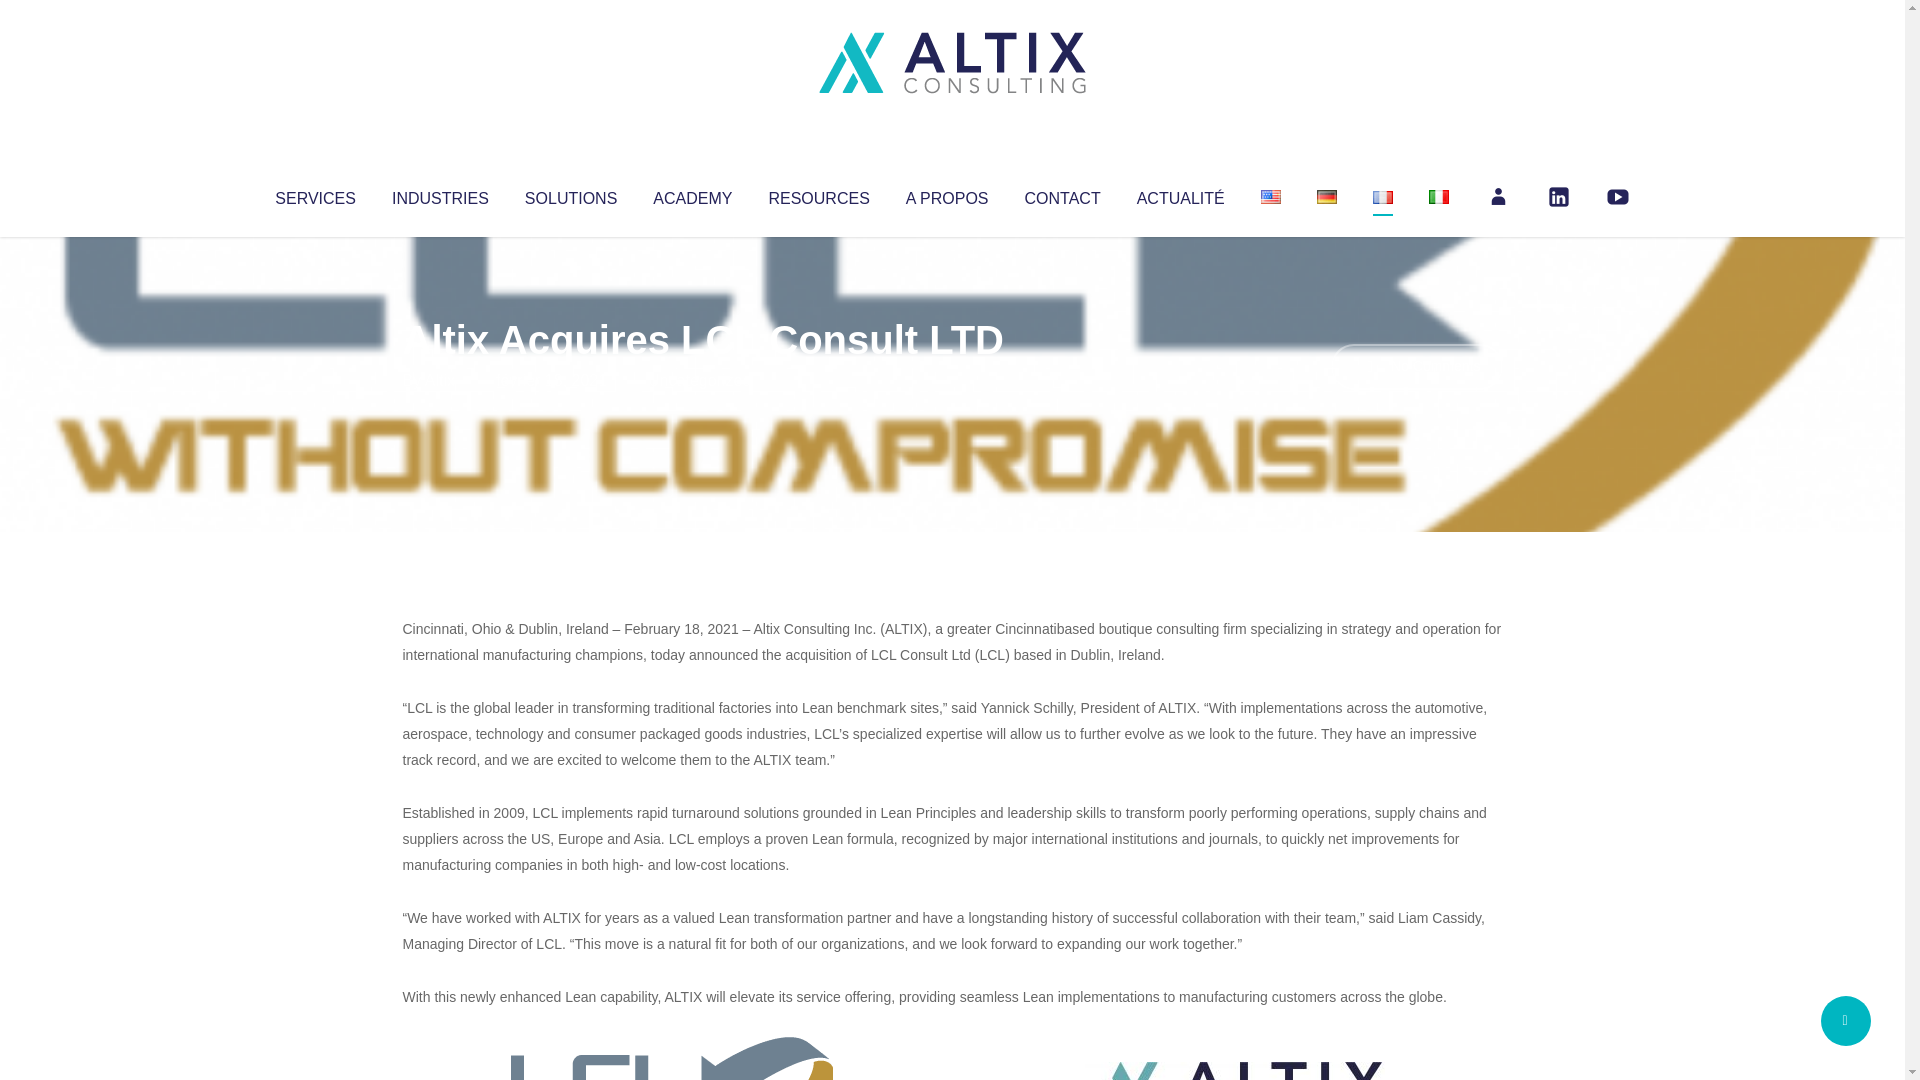 The height and width of the screenshot is (1080, 1920). I want to click on Uncategorized, so click(699, 380).